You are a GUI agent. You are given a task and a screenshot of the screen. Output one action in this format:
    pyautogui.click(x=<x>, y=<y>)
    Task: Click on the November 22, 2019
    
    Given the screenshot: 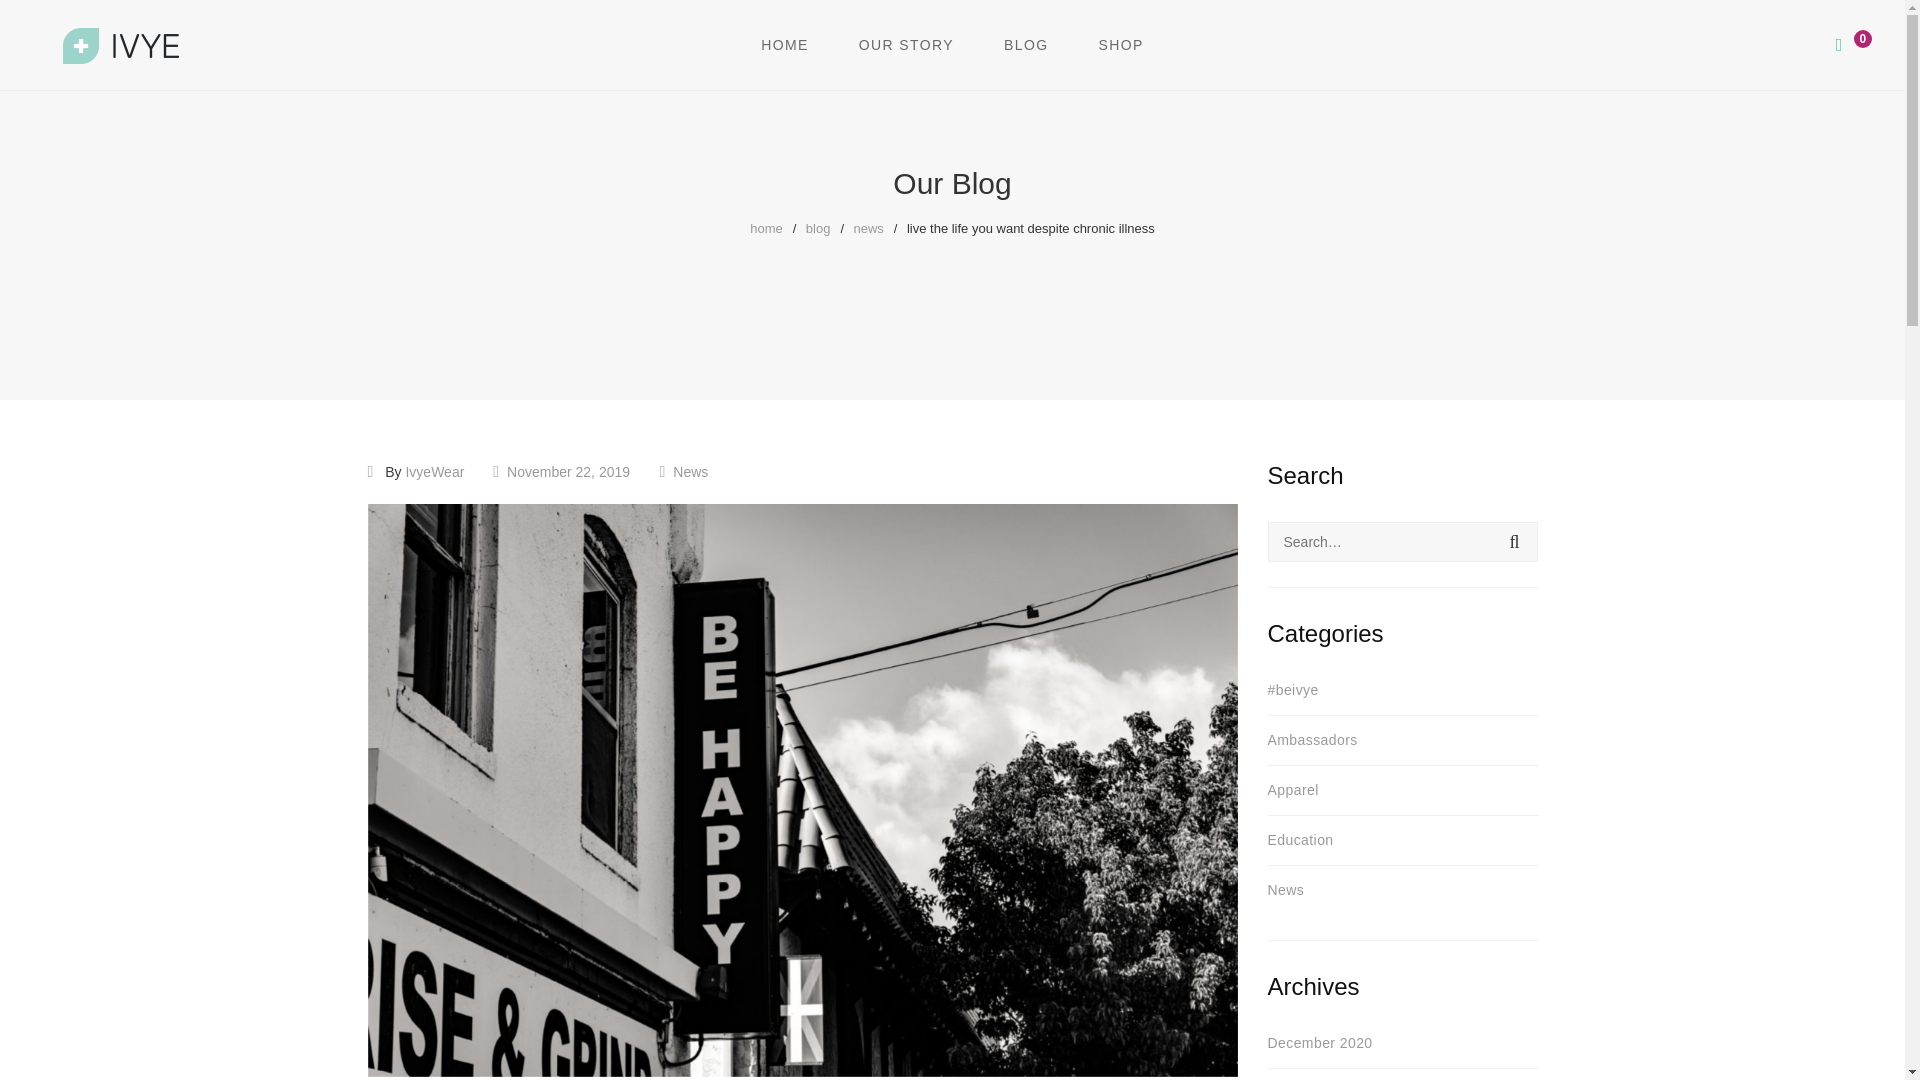 What is the action you would take?
    pyautogui.click(x=568, y=472)
    